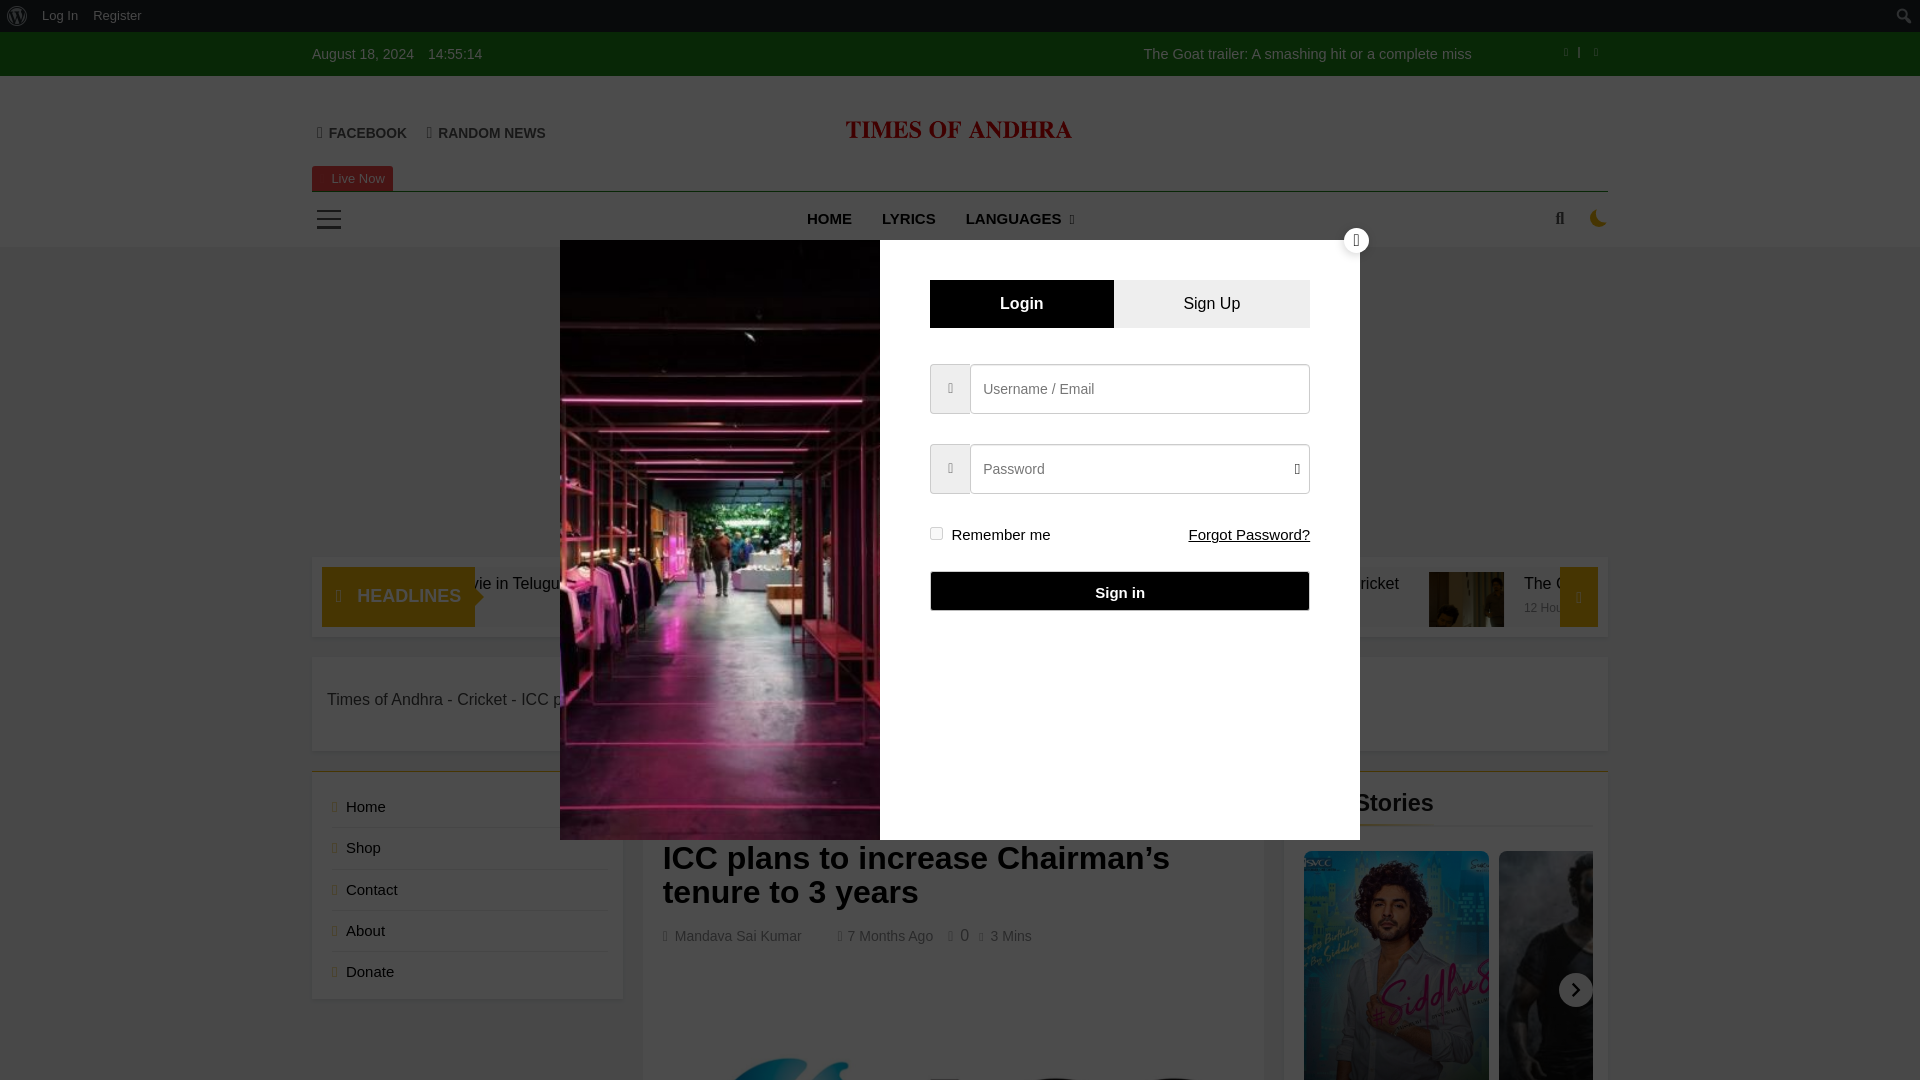 This screenshot has height=1080, width=1920. Describe the element at coordinates (1087, 54) in the screenshot. I see `The Goat trailer: A smashing hit or a complete miss` at that location.